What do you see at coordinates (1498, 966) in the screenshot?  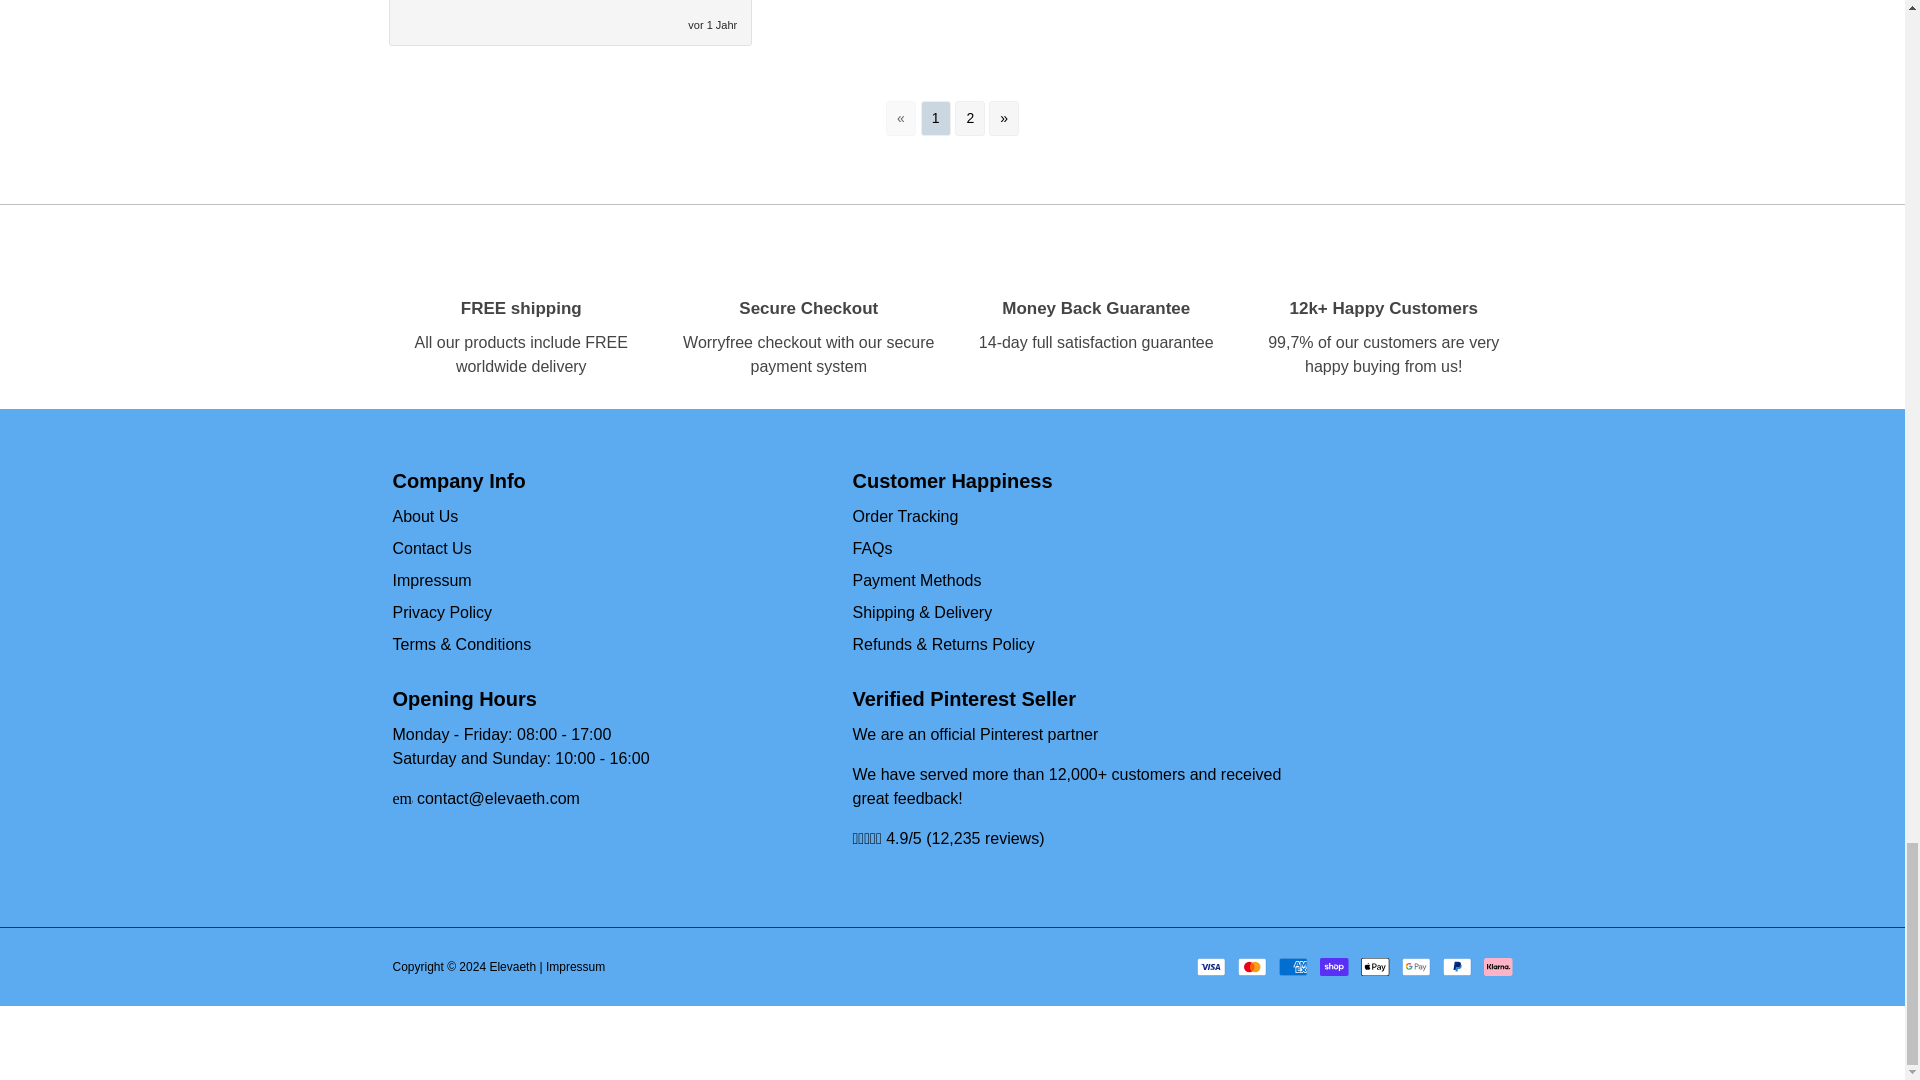 I see `Klarna` at bounding box center [1498, 966].